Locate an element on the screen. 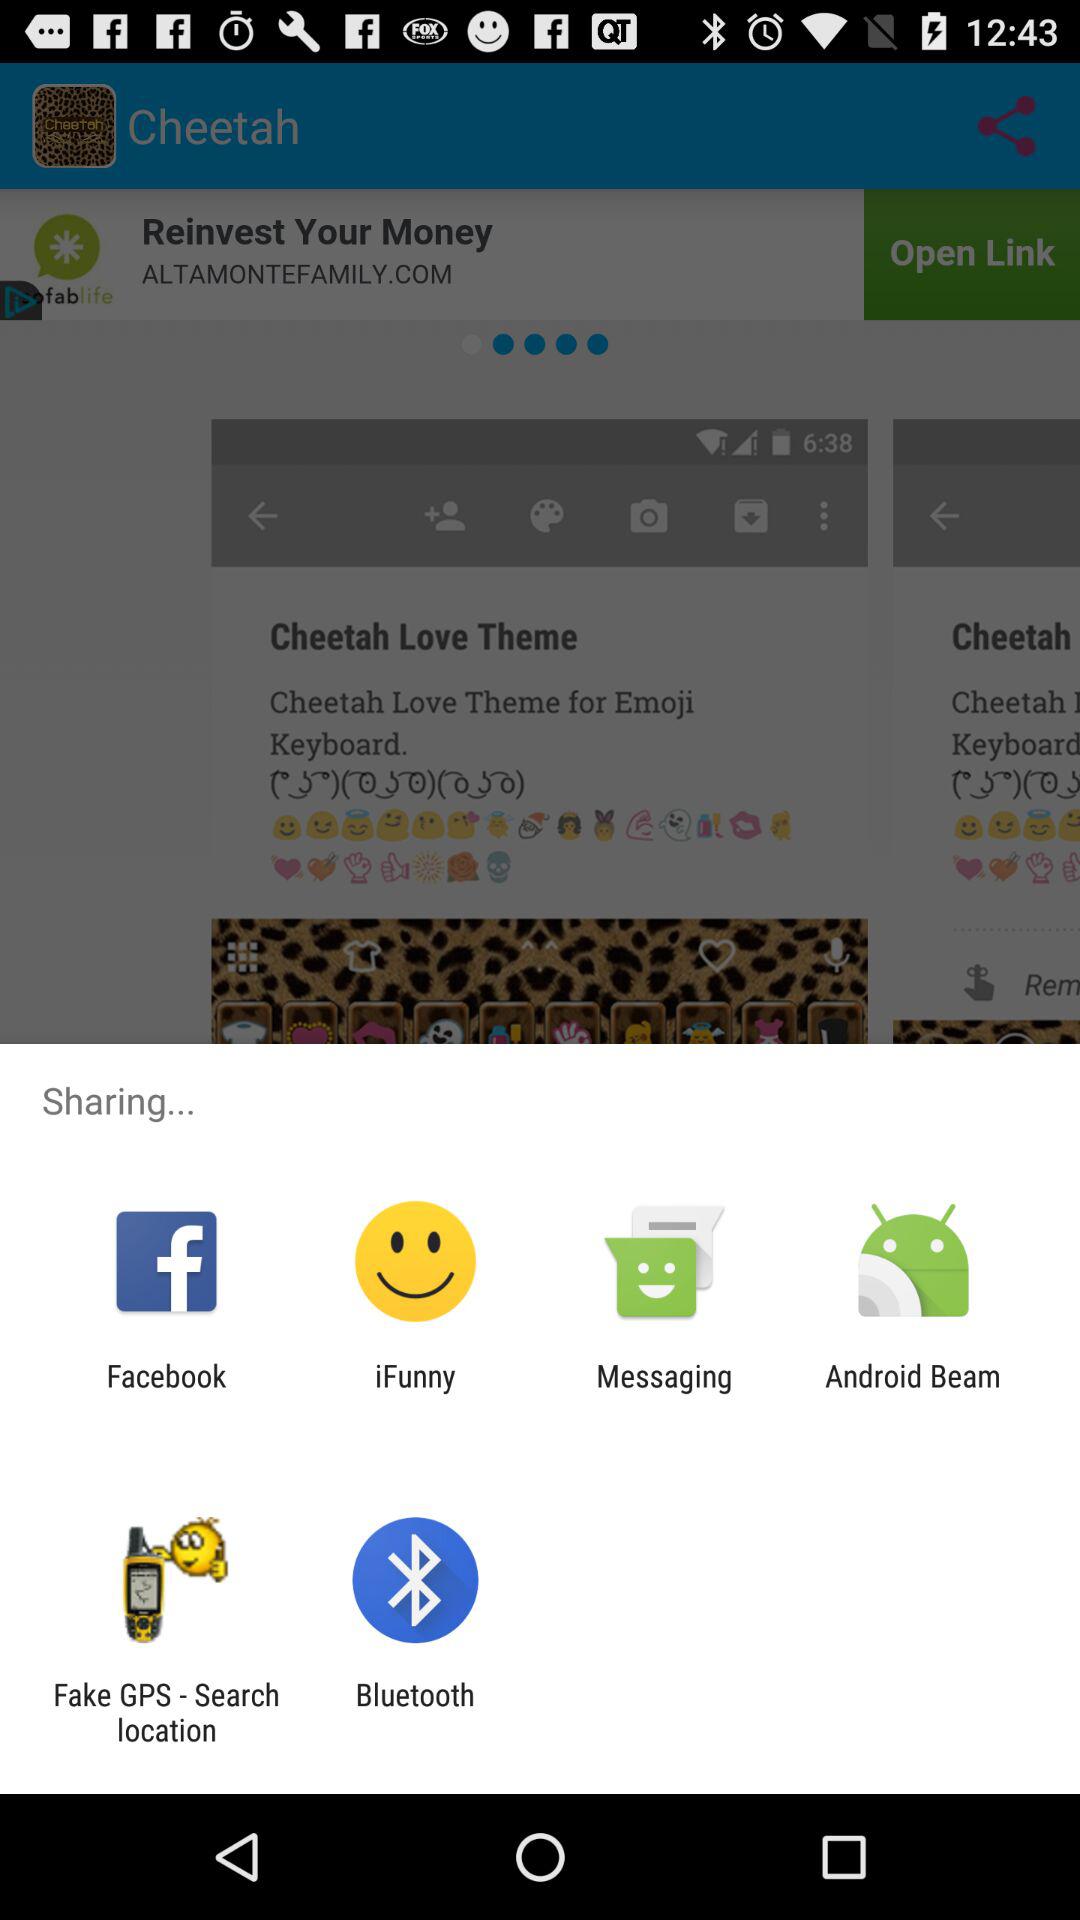  swipe until the fake gps search icon is located at coordinates (166, 1712).